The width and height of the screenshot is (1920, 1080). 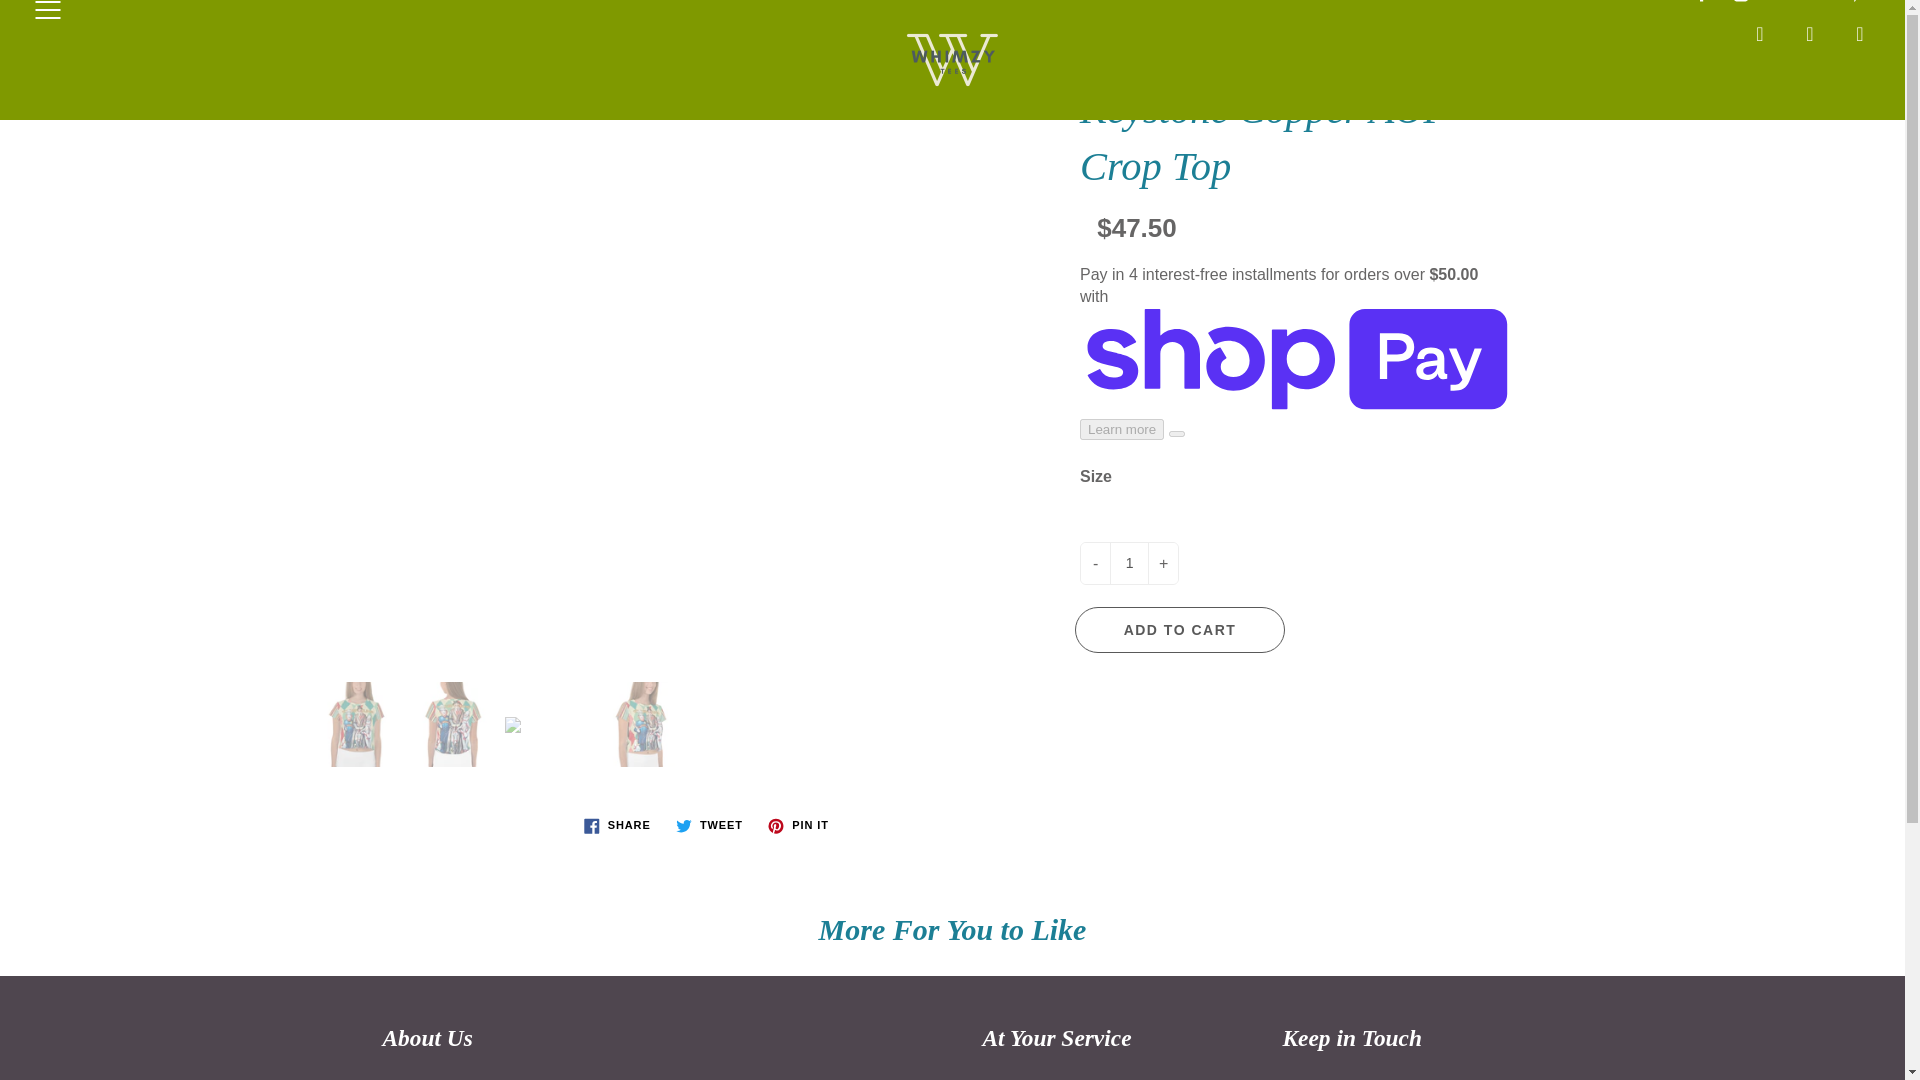 What do you see at coordinates (48, 12) in the screenshot?
I see `Press space bar to toggle menu` at bounding box center [48, 12].